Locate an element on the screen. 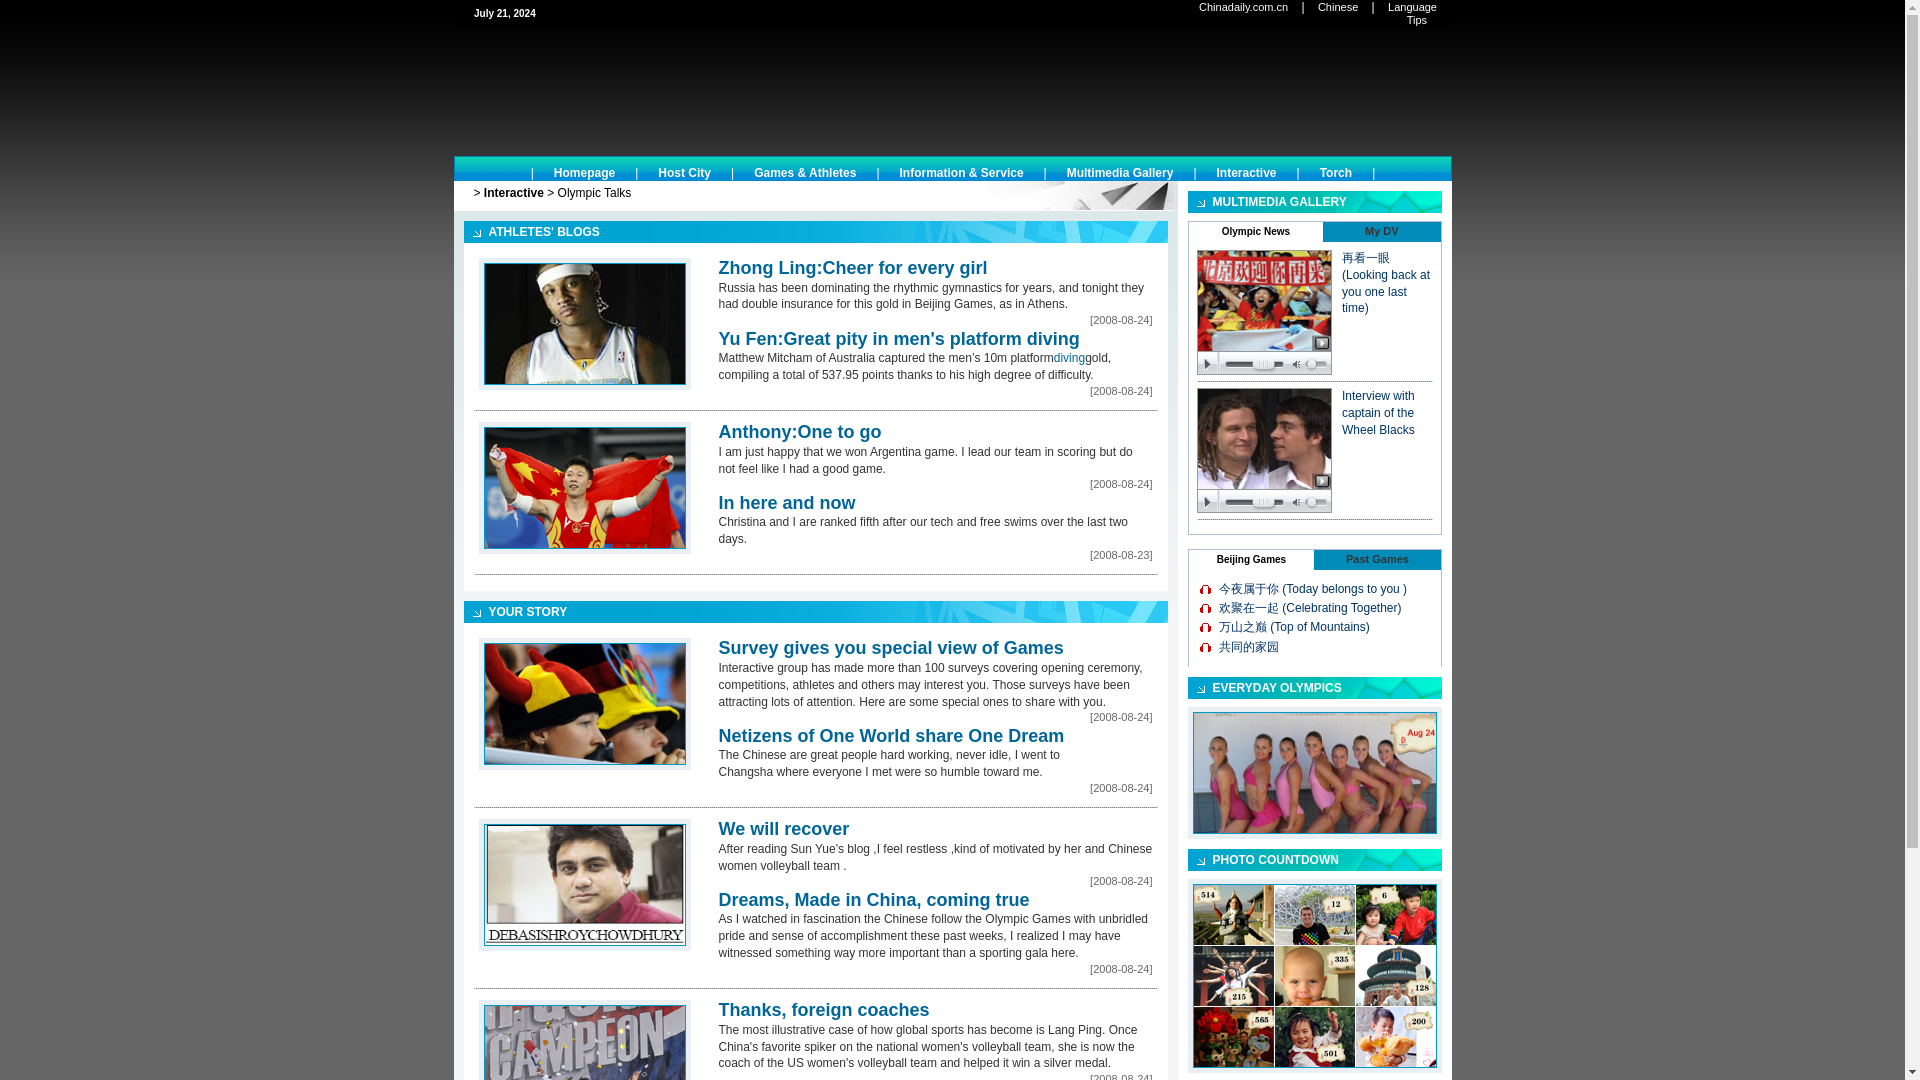 The width and height of the screenshot is (1920, 1080). Zhong Ling:Cheer for every girl is located at coordinates (852, 268).